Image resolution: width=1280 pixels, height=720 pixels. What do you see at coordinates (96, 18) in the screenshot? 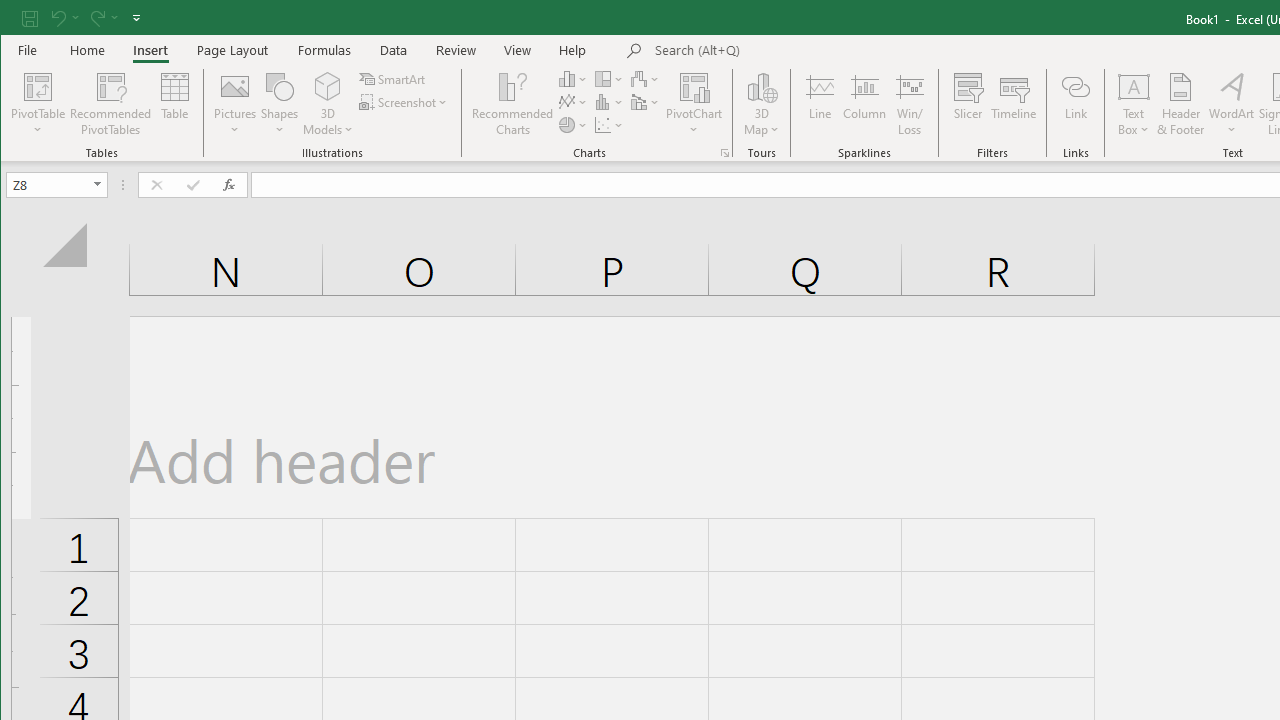
I see `Redo` at bounding box center [96, 18].